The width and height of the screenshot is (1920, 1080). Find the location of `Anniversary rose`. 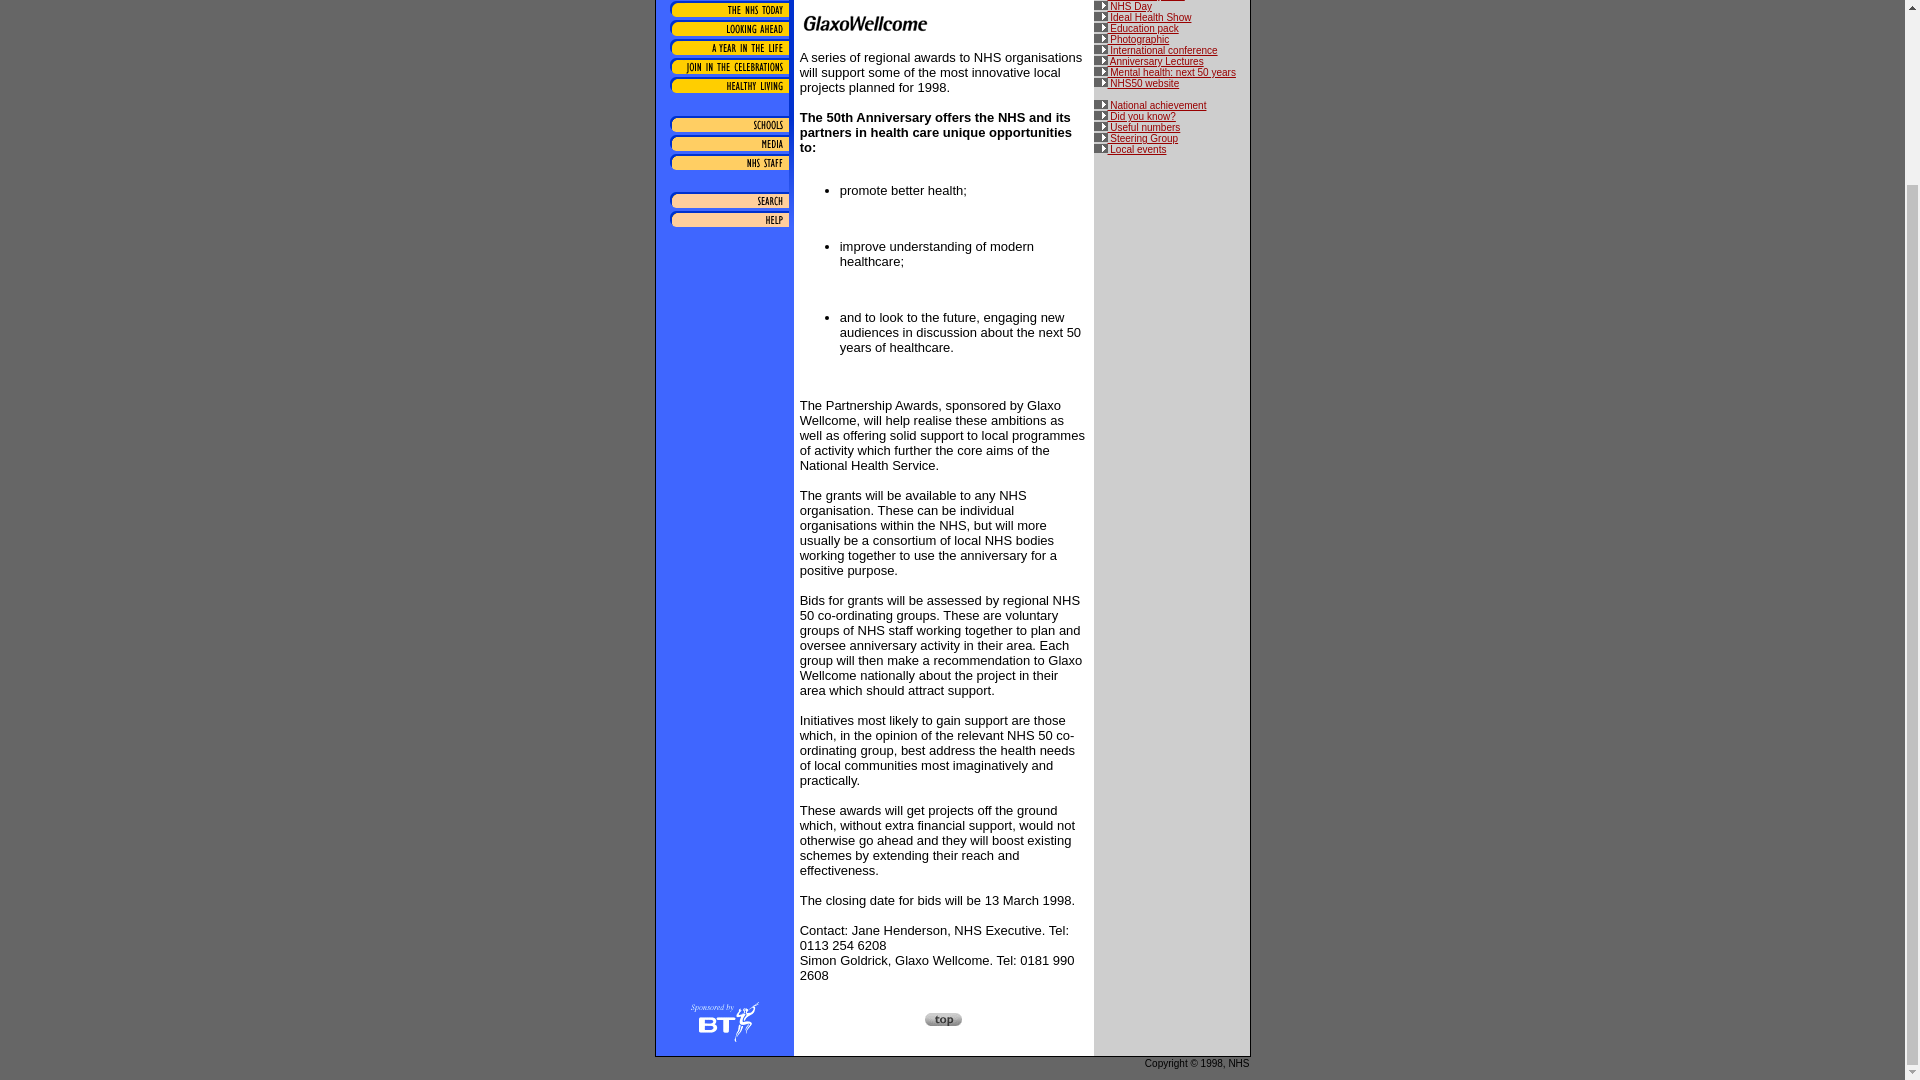

Anniversary rose is located at coordinates (1139, 0).